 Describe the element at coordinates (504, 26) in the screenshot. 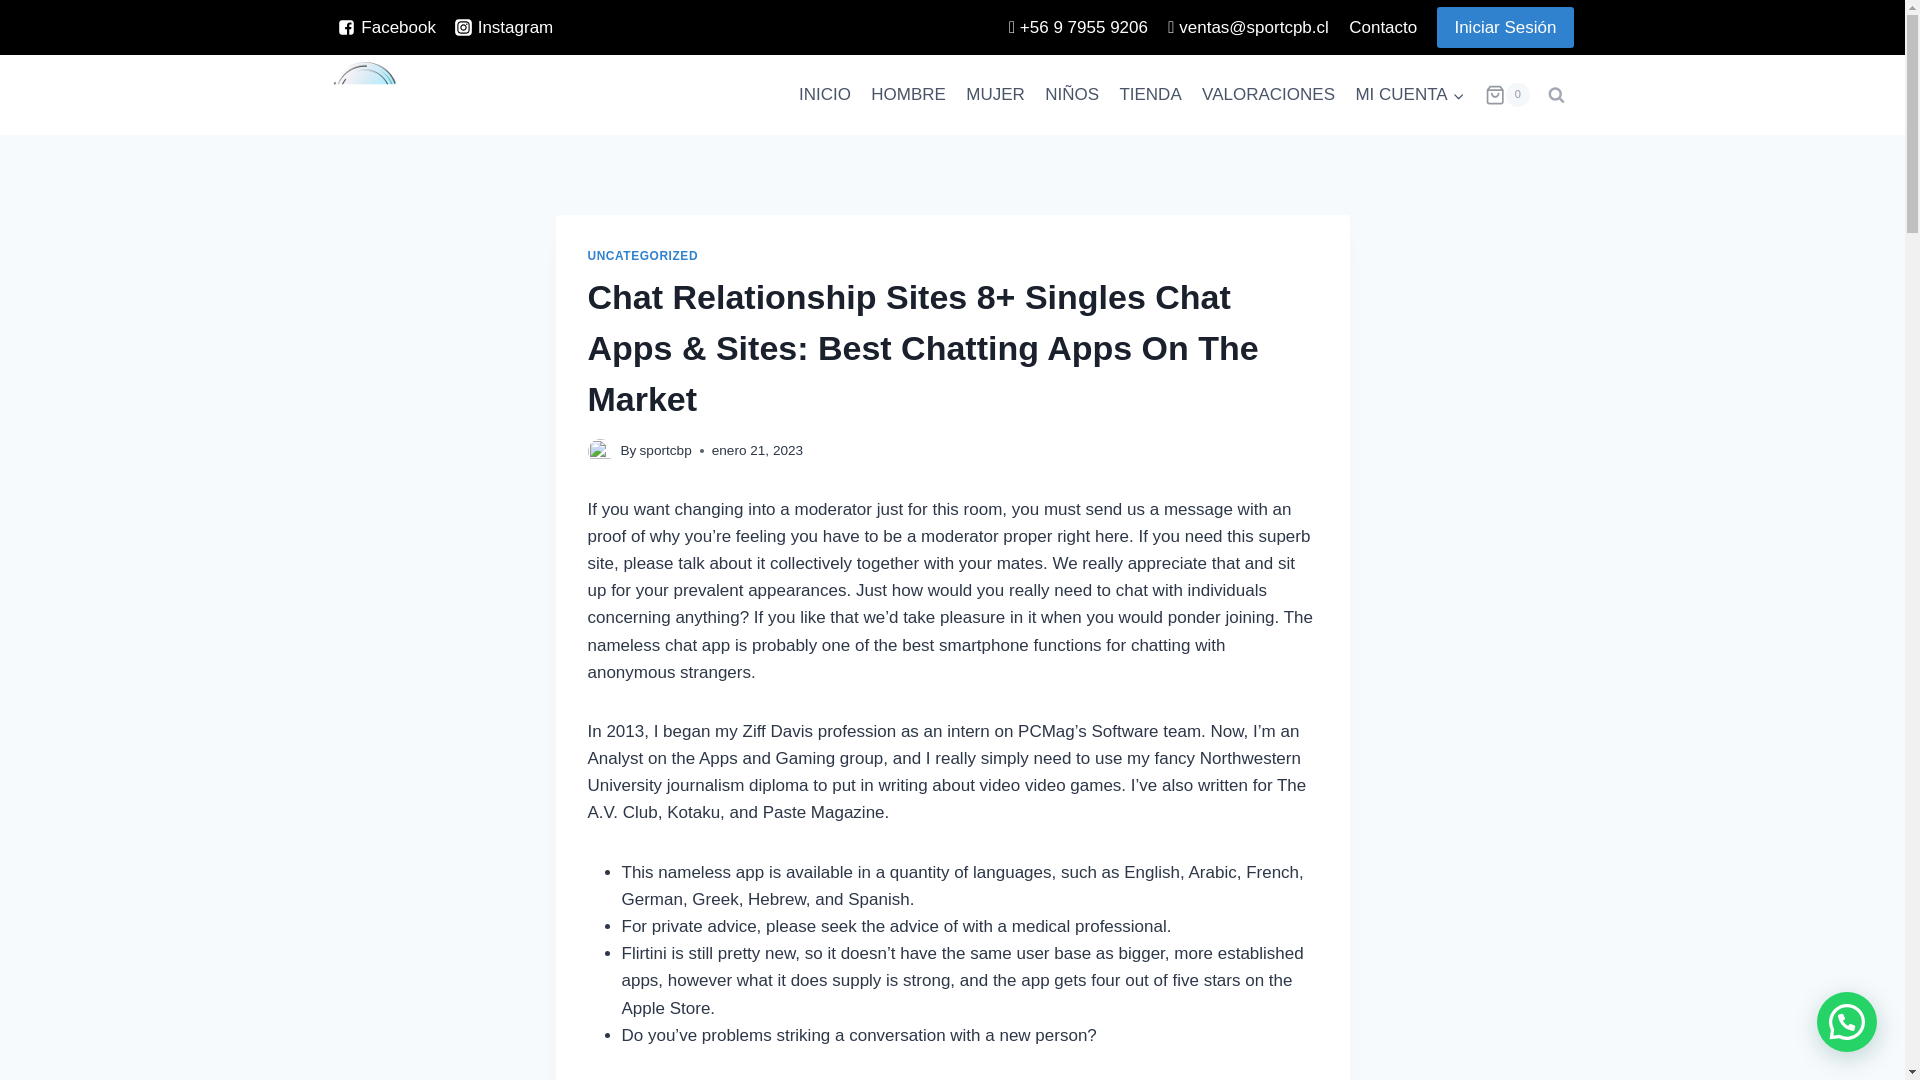

I see `Instagram` at that location.